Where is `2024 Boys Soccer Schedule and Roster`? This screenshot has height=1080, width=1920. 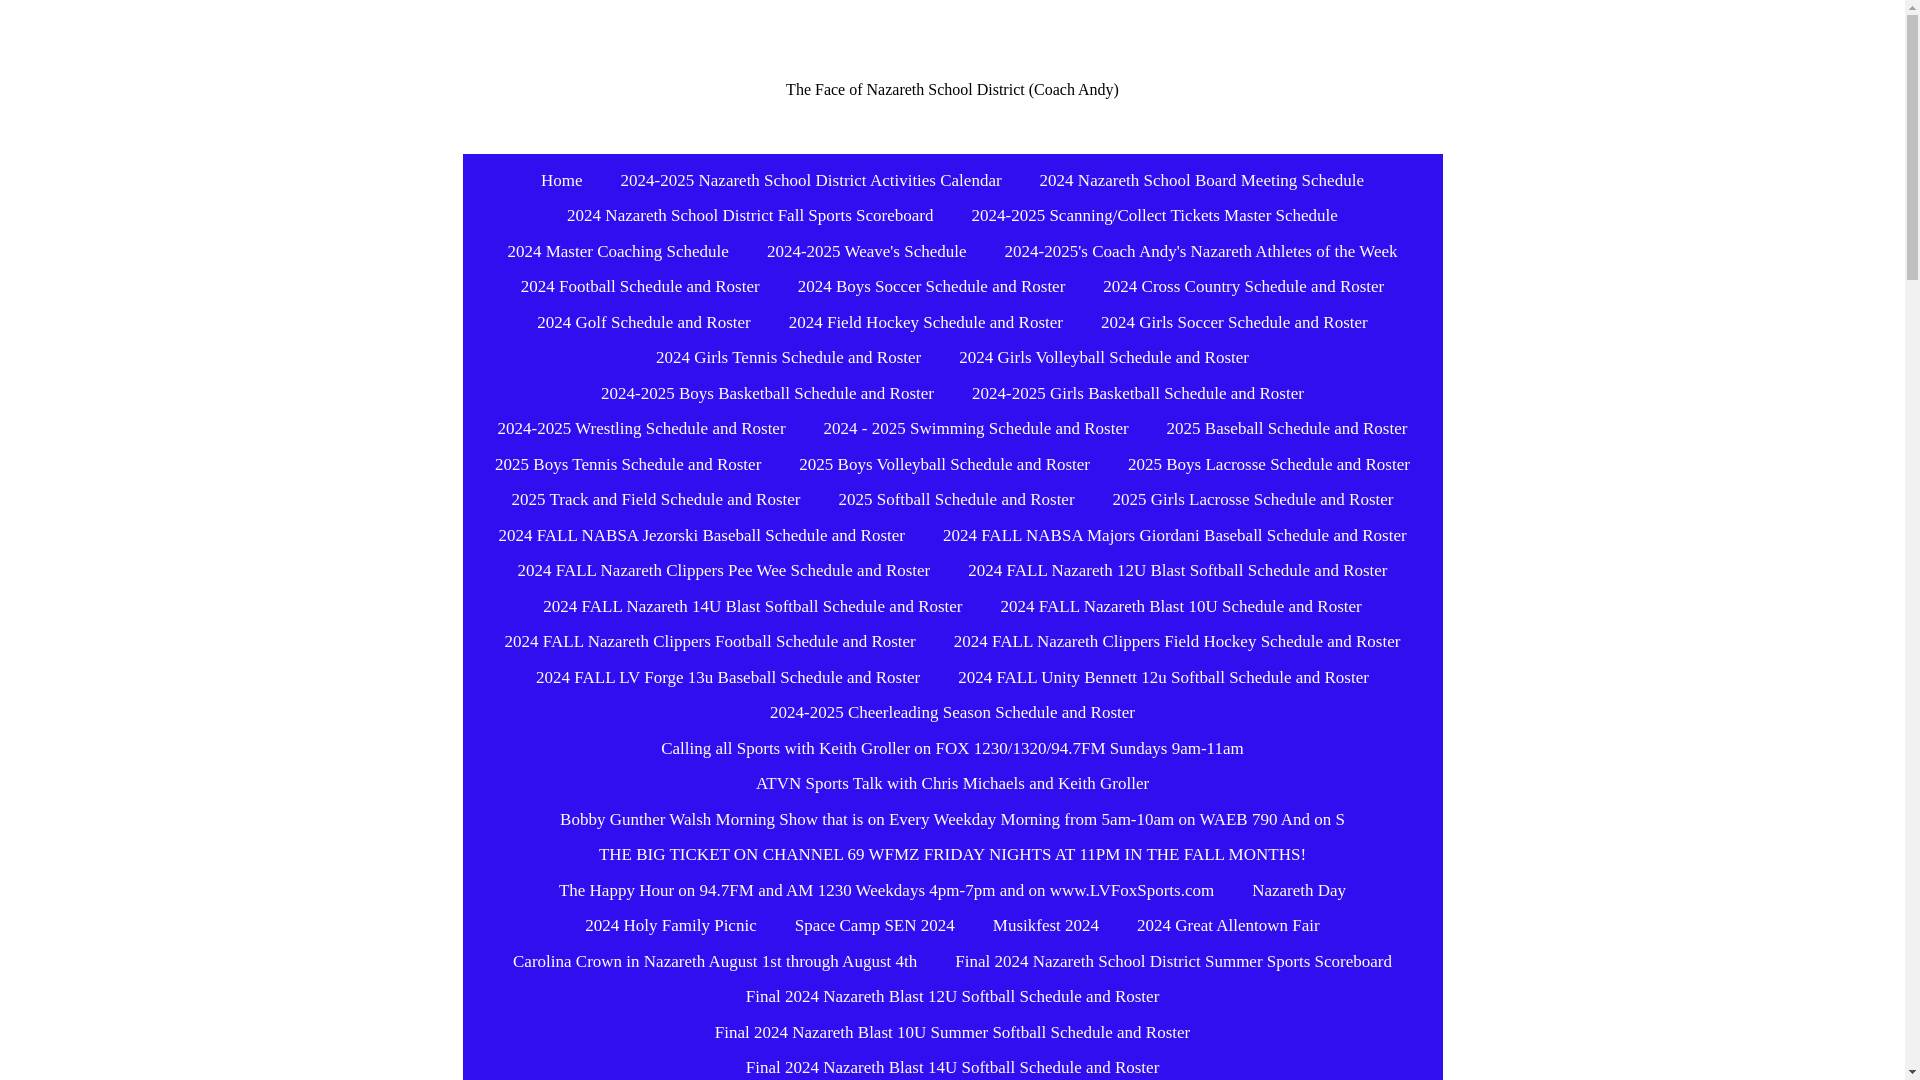 2024 Boys Soccer Schedule and Roster is located at coordinates (931, 286).